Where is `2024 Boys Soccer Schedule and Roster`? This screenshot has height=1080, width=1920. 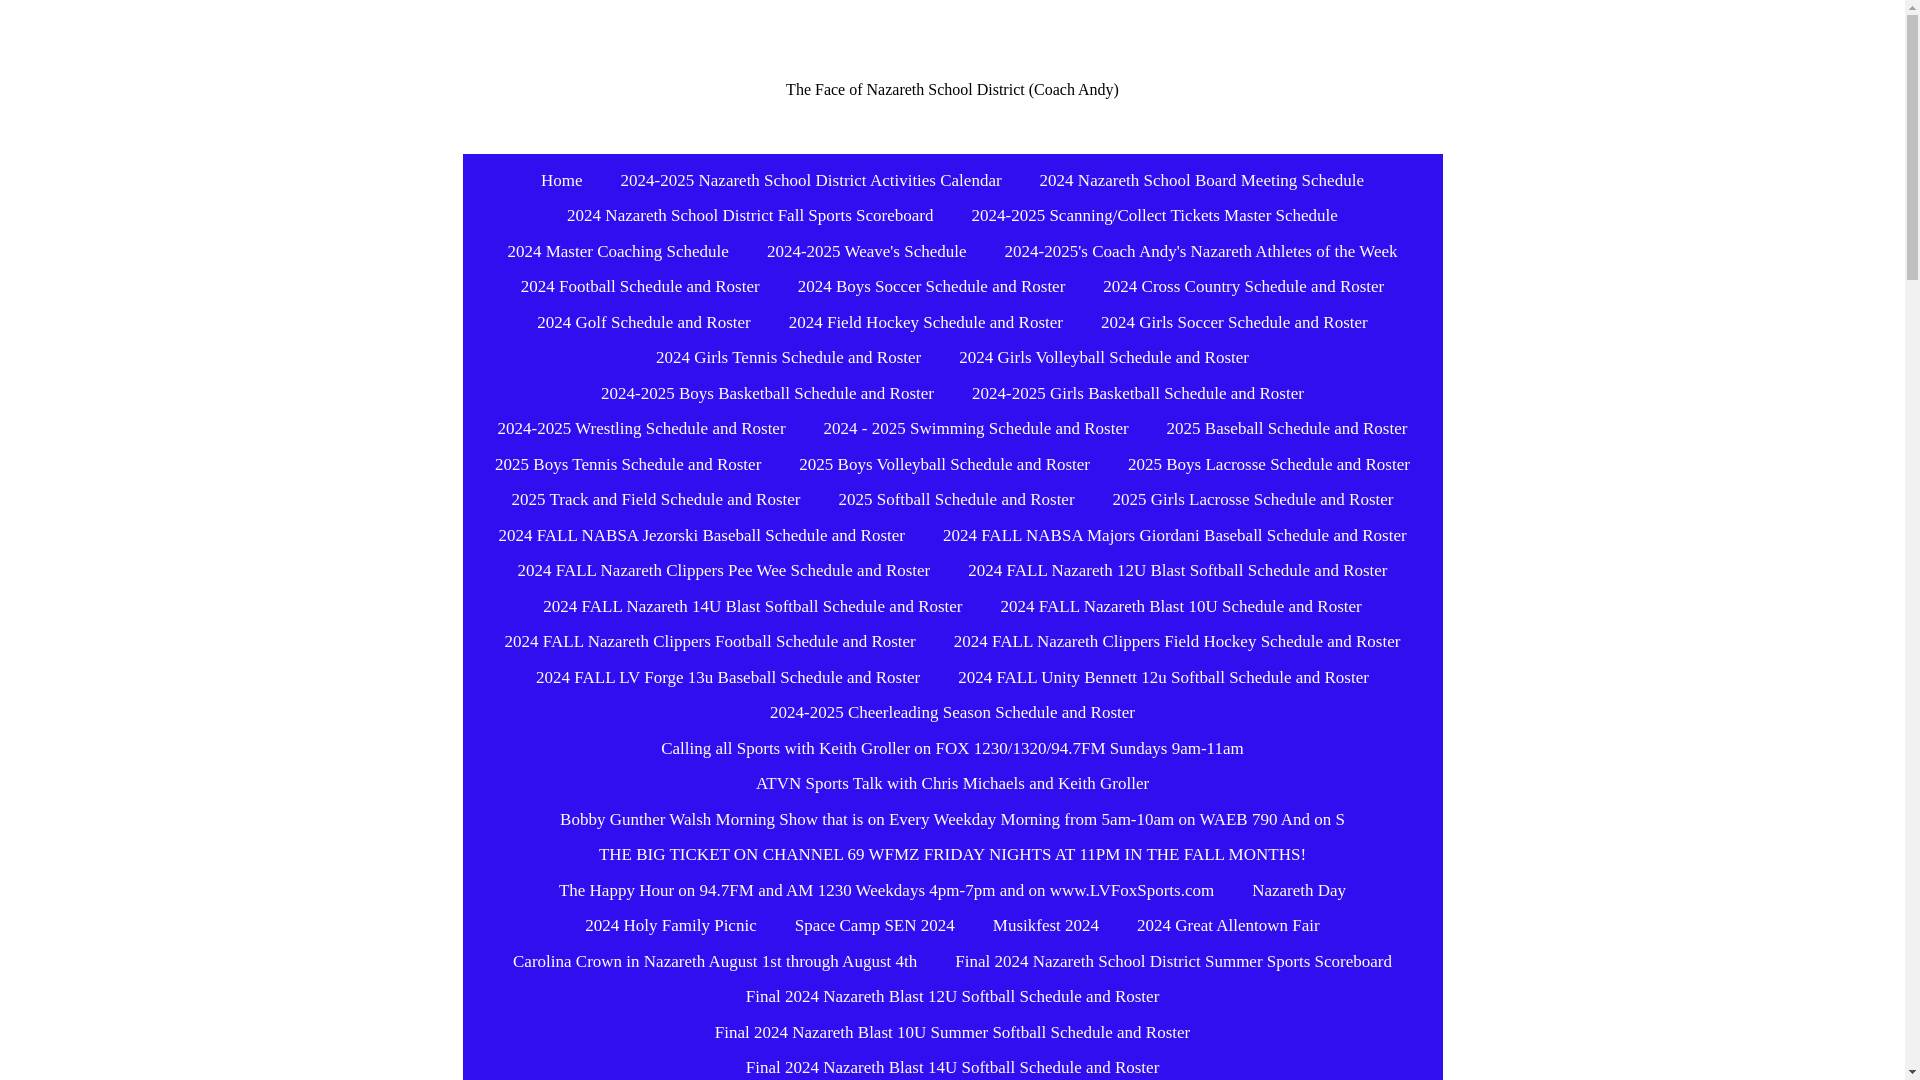 2024 Boys Soccer Schedule and Roster is located at coordinates (931, 286).